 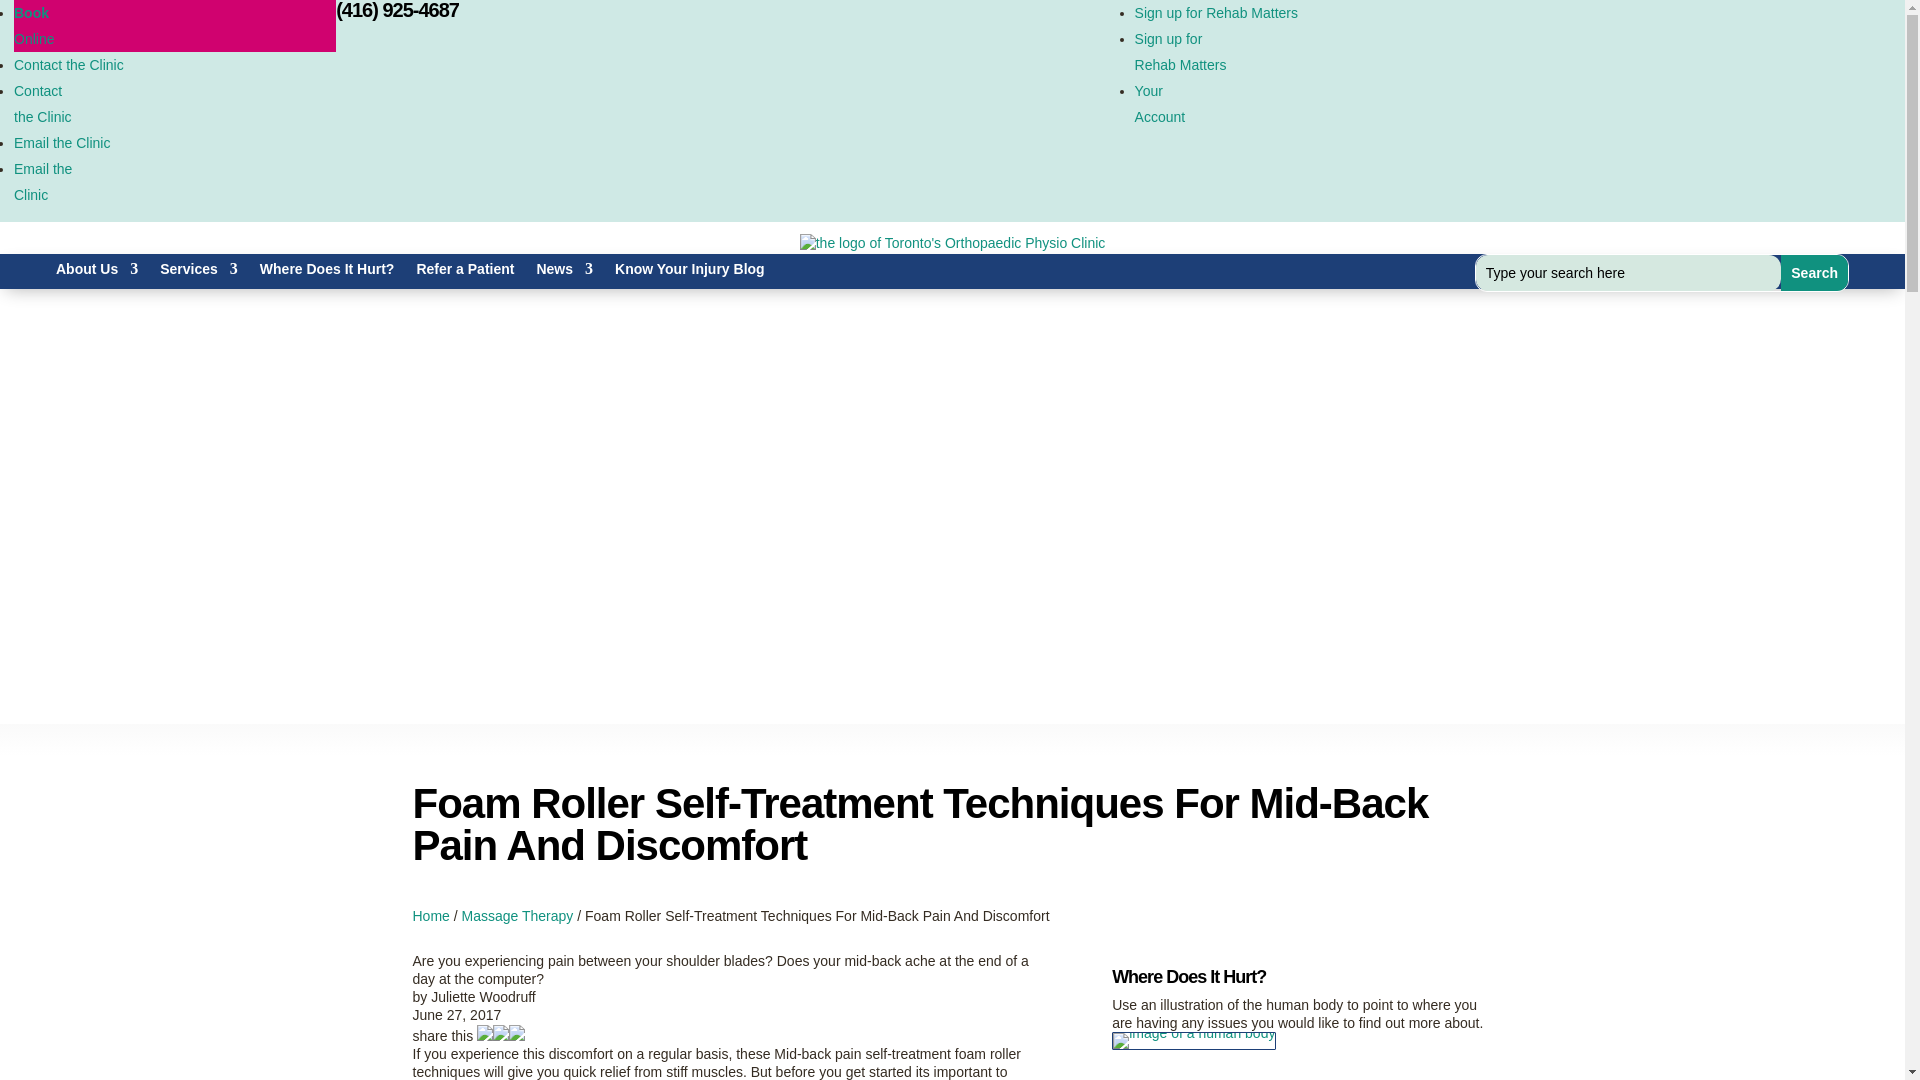 What do you see at coordinates (1814, 272) in the screenshot?
I see `Search` at bounding box center [1814, 272].